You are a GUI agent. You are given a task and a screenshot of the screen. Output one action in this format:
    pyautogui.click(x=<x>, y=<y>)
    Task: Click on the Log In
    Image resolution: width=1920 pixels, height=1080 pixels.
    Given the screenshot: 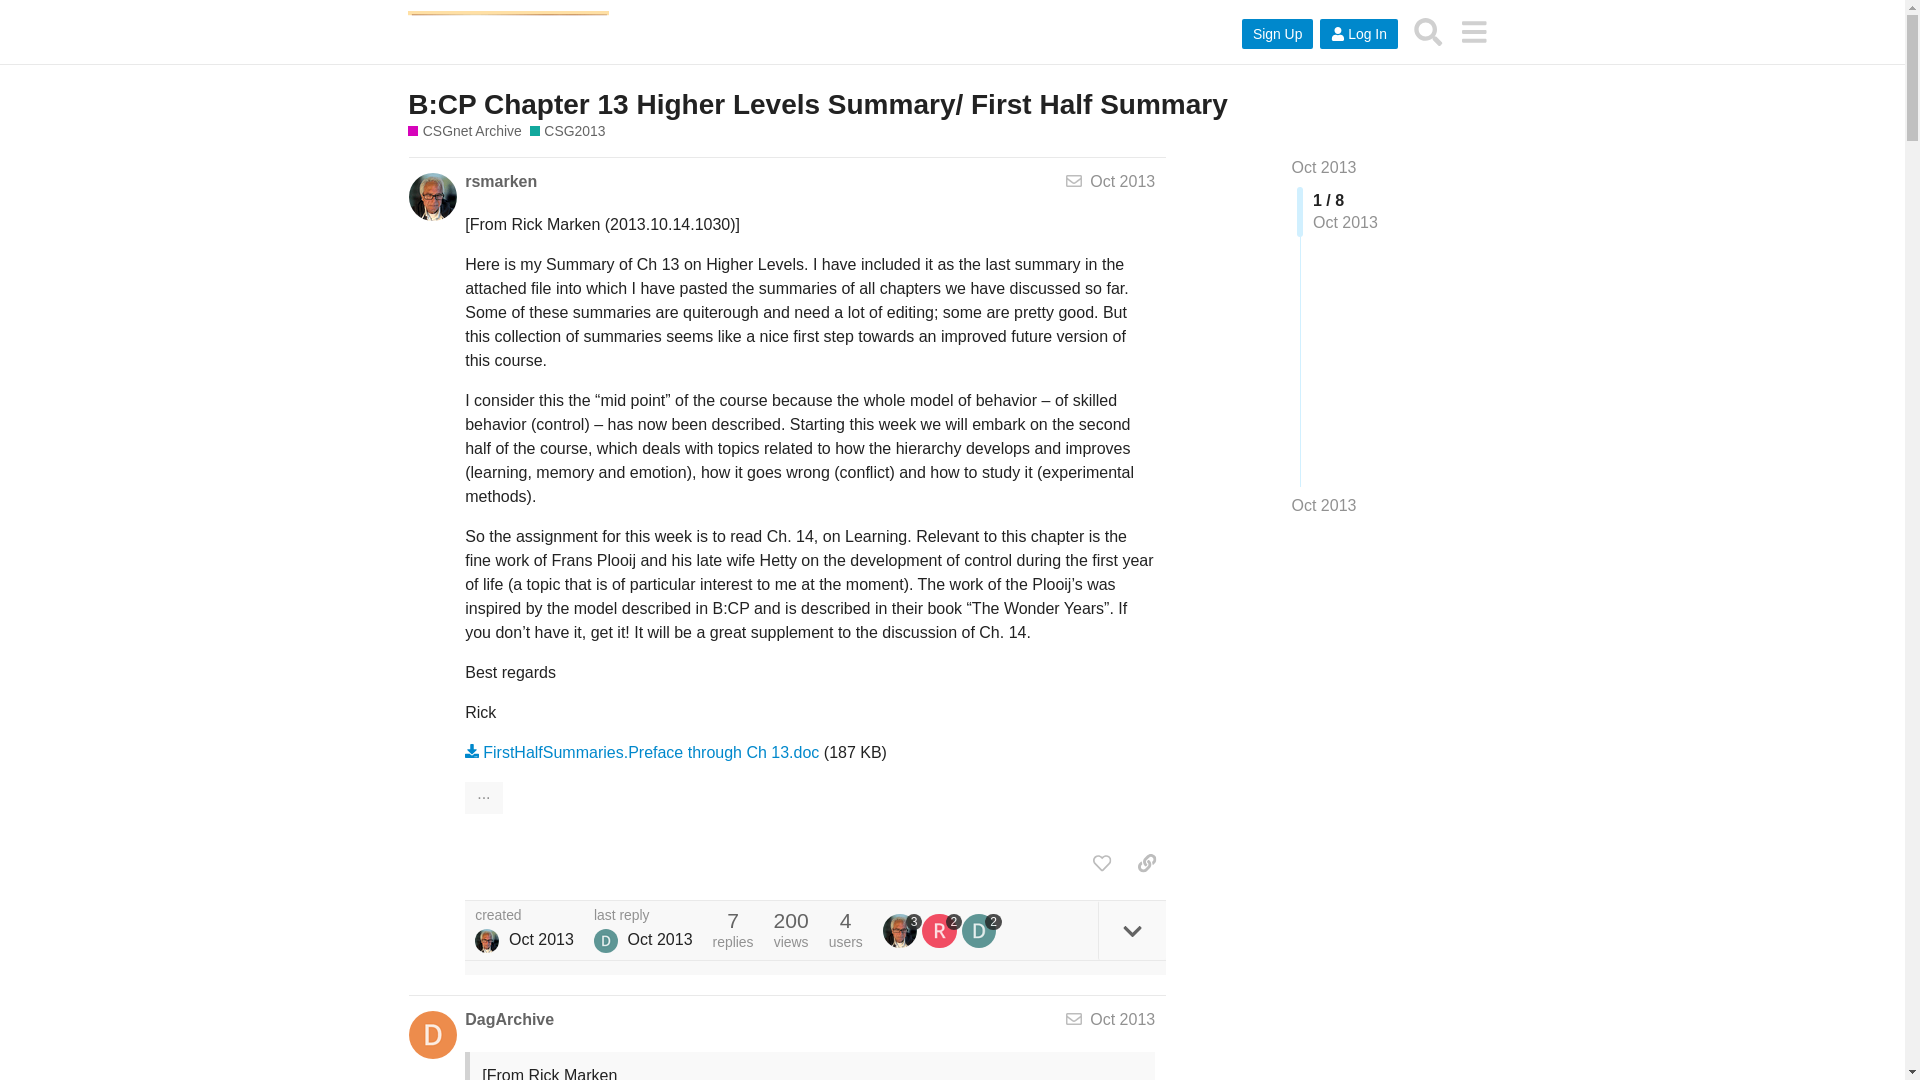 What is the action you would take?
    pyautogui.click(x=1358, y=34)
    